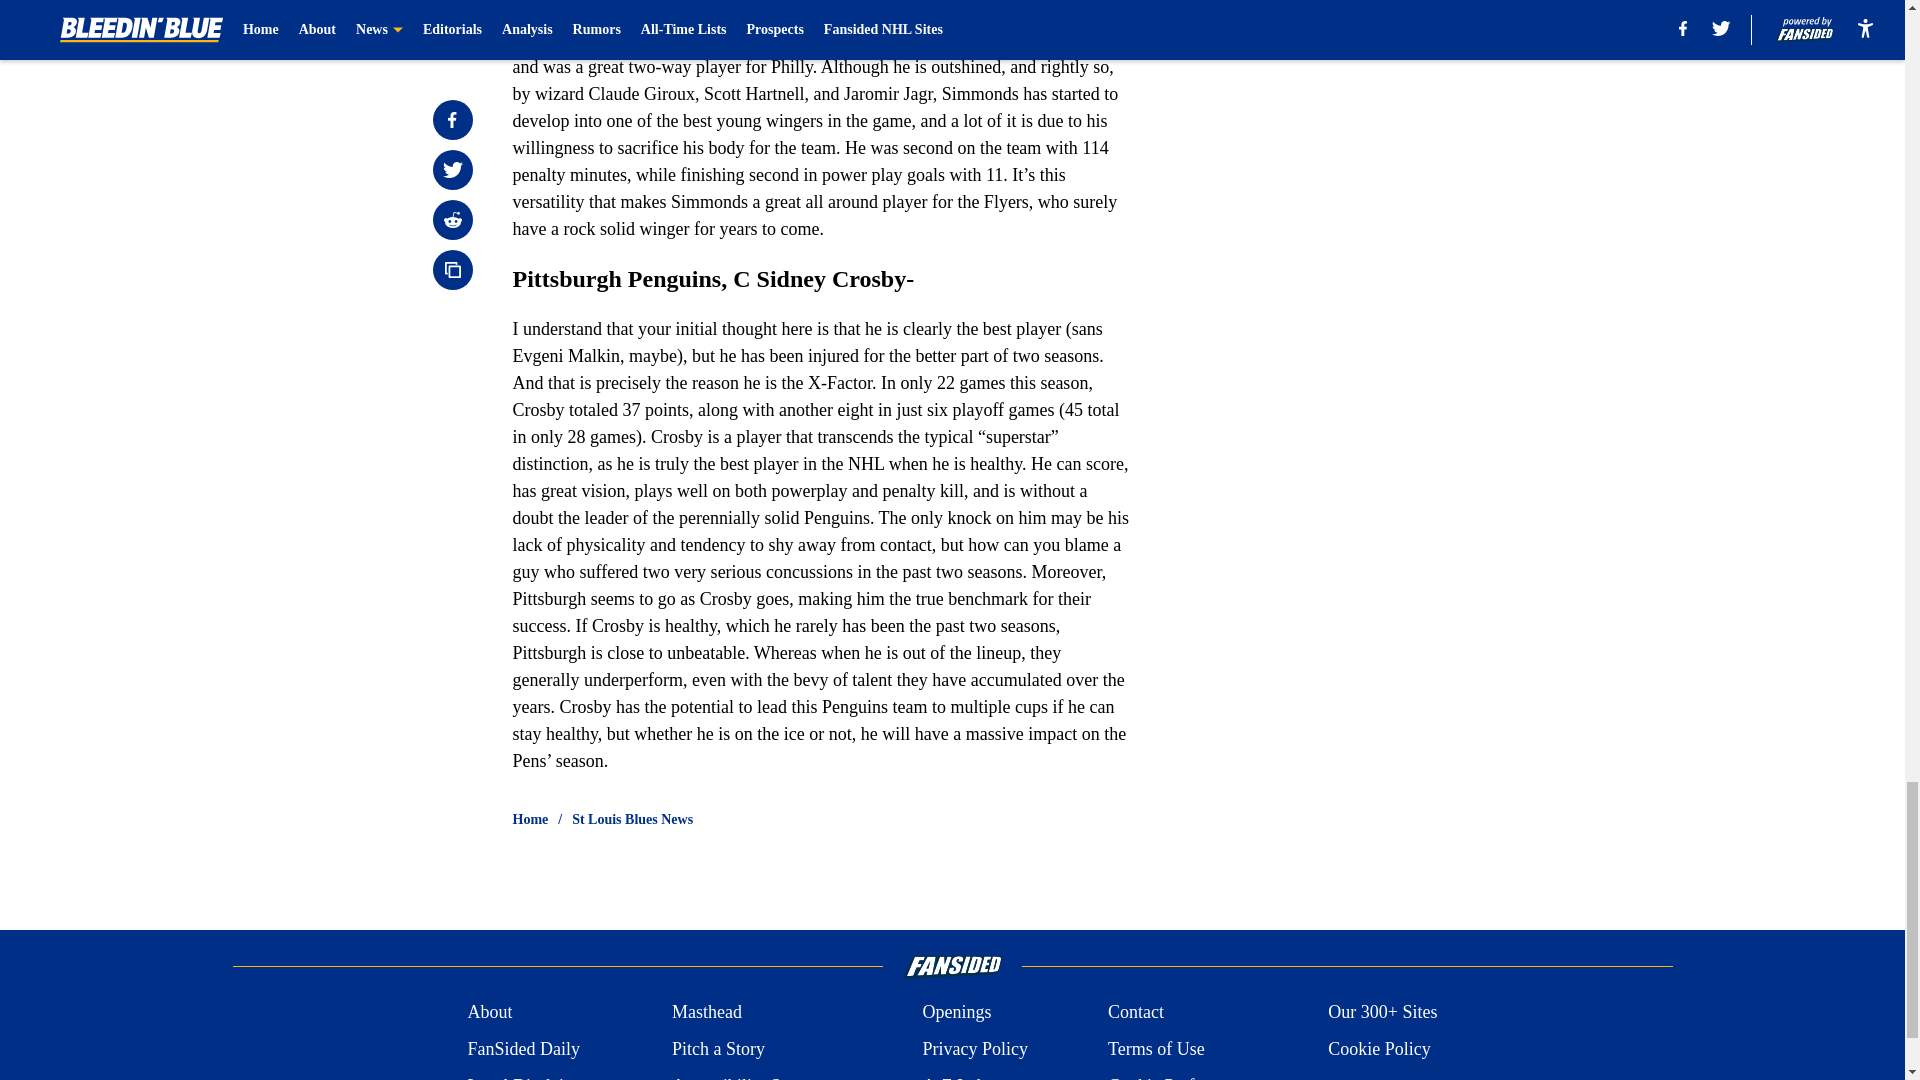 This screenshot has height=1080, width=1920. I want to click on St Louis Blues News, so click(632, 820).